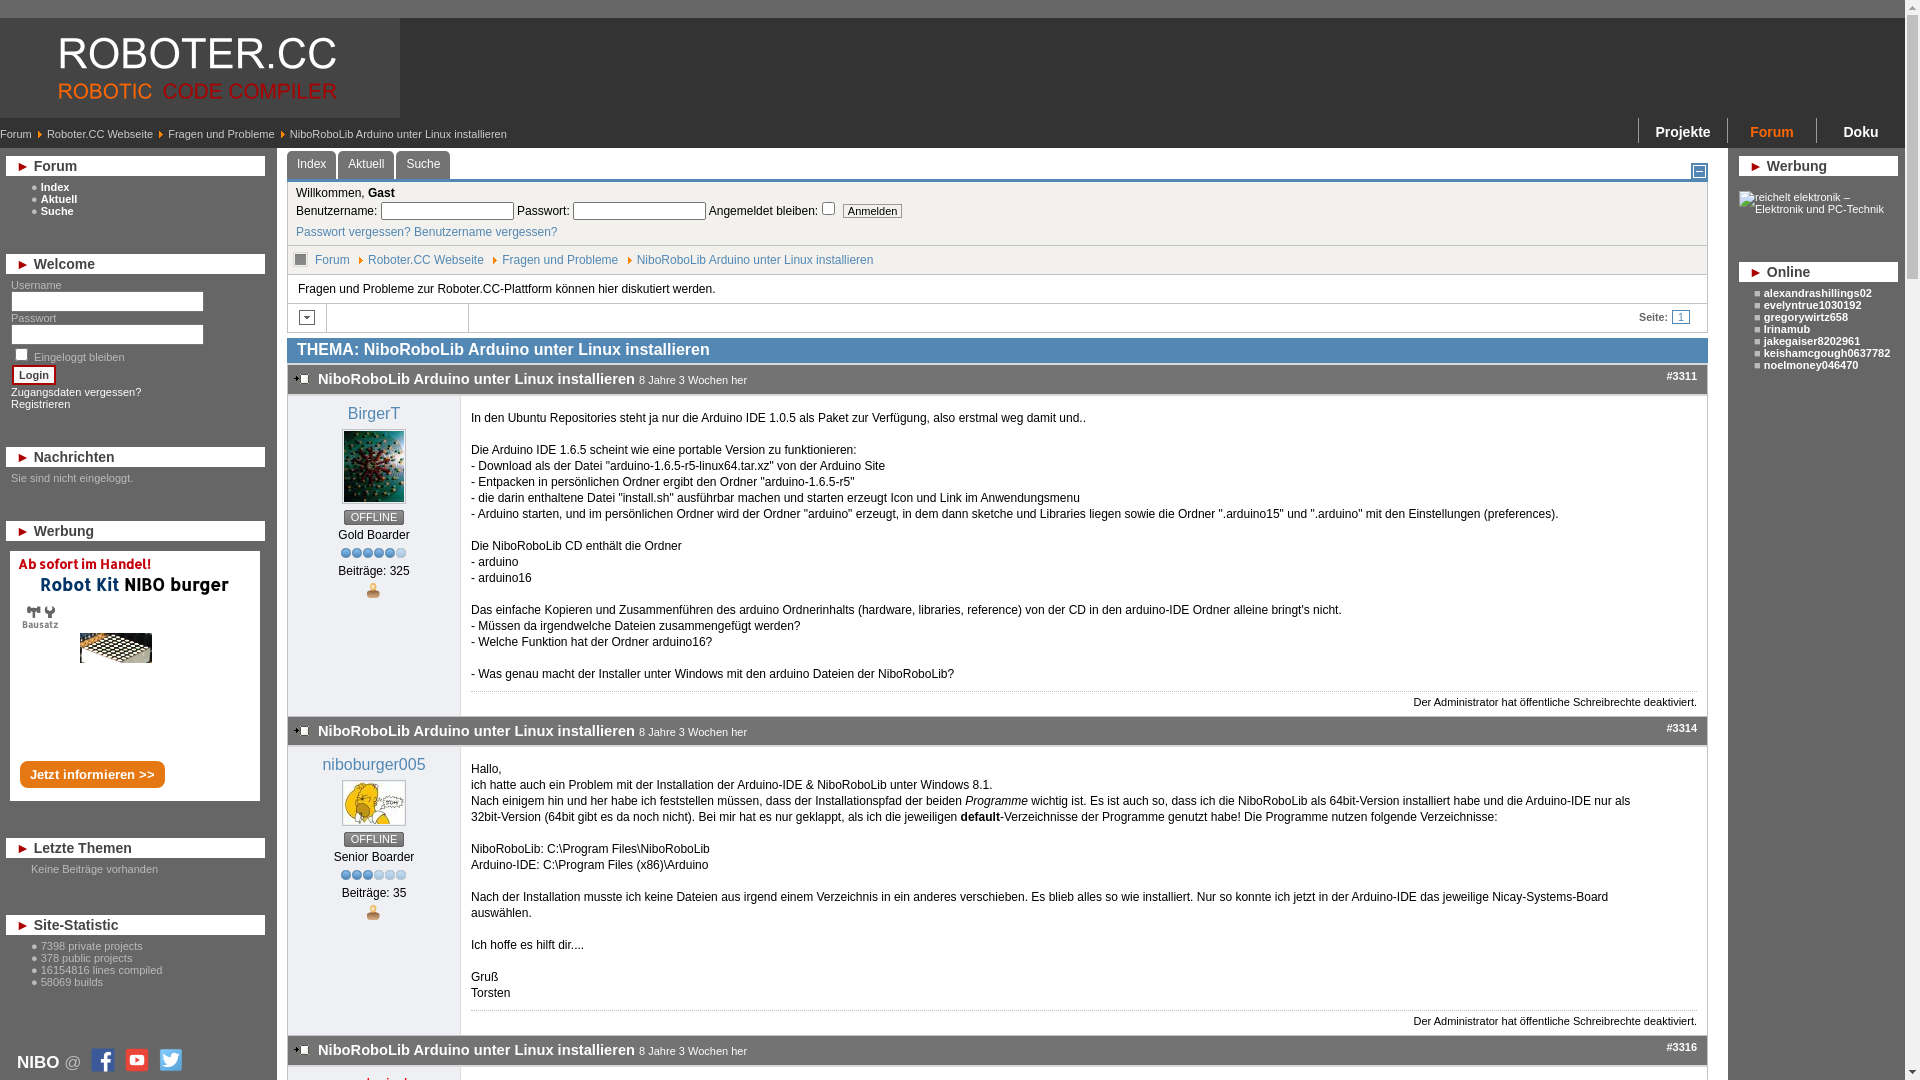  What do you see at coordinates (1683, 130) in the screenshot?
I see `Projekte` at bounding box center [1683, 130].